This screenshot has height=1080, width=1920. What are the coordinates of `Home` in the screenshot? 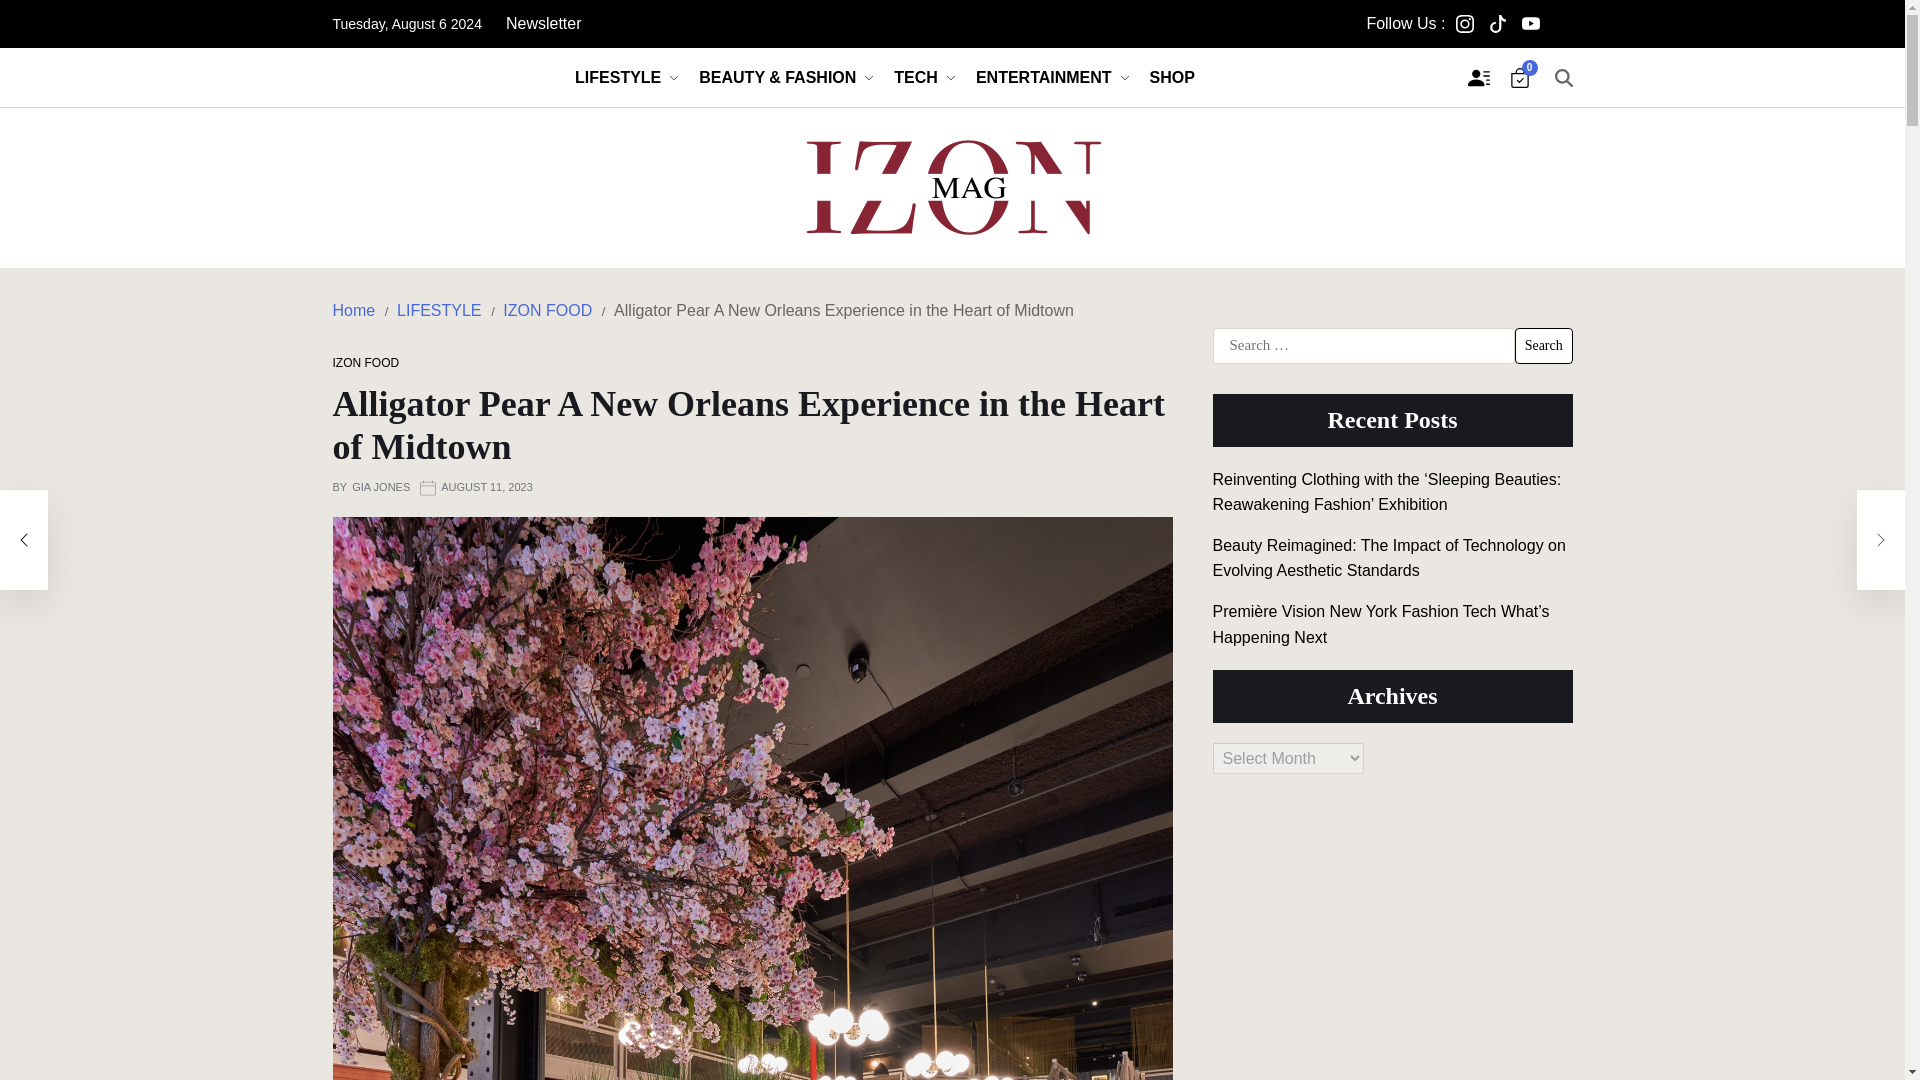 It's located at (353, 310).